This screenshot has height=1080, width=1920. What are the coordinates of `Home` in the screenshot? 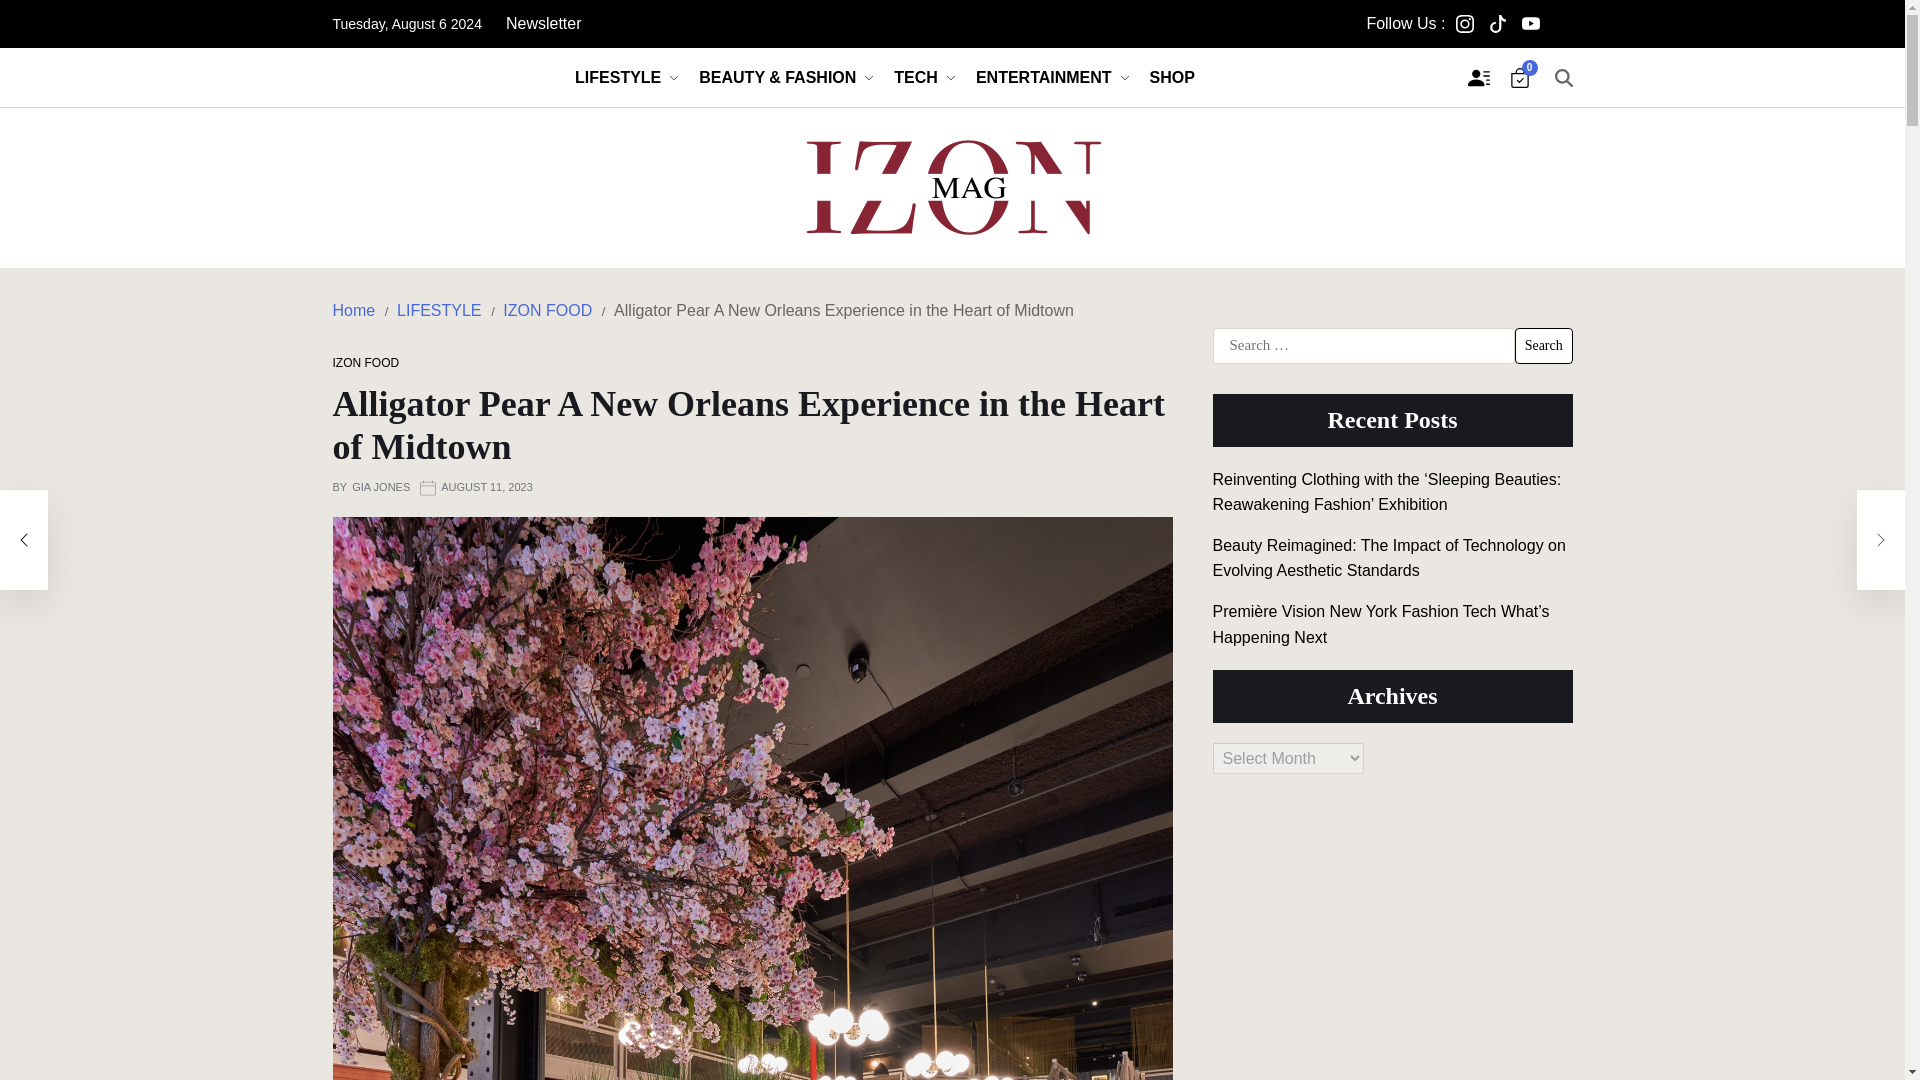 It's located at (353, 310).